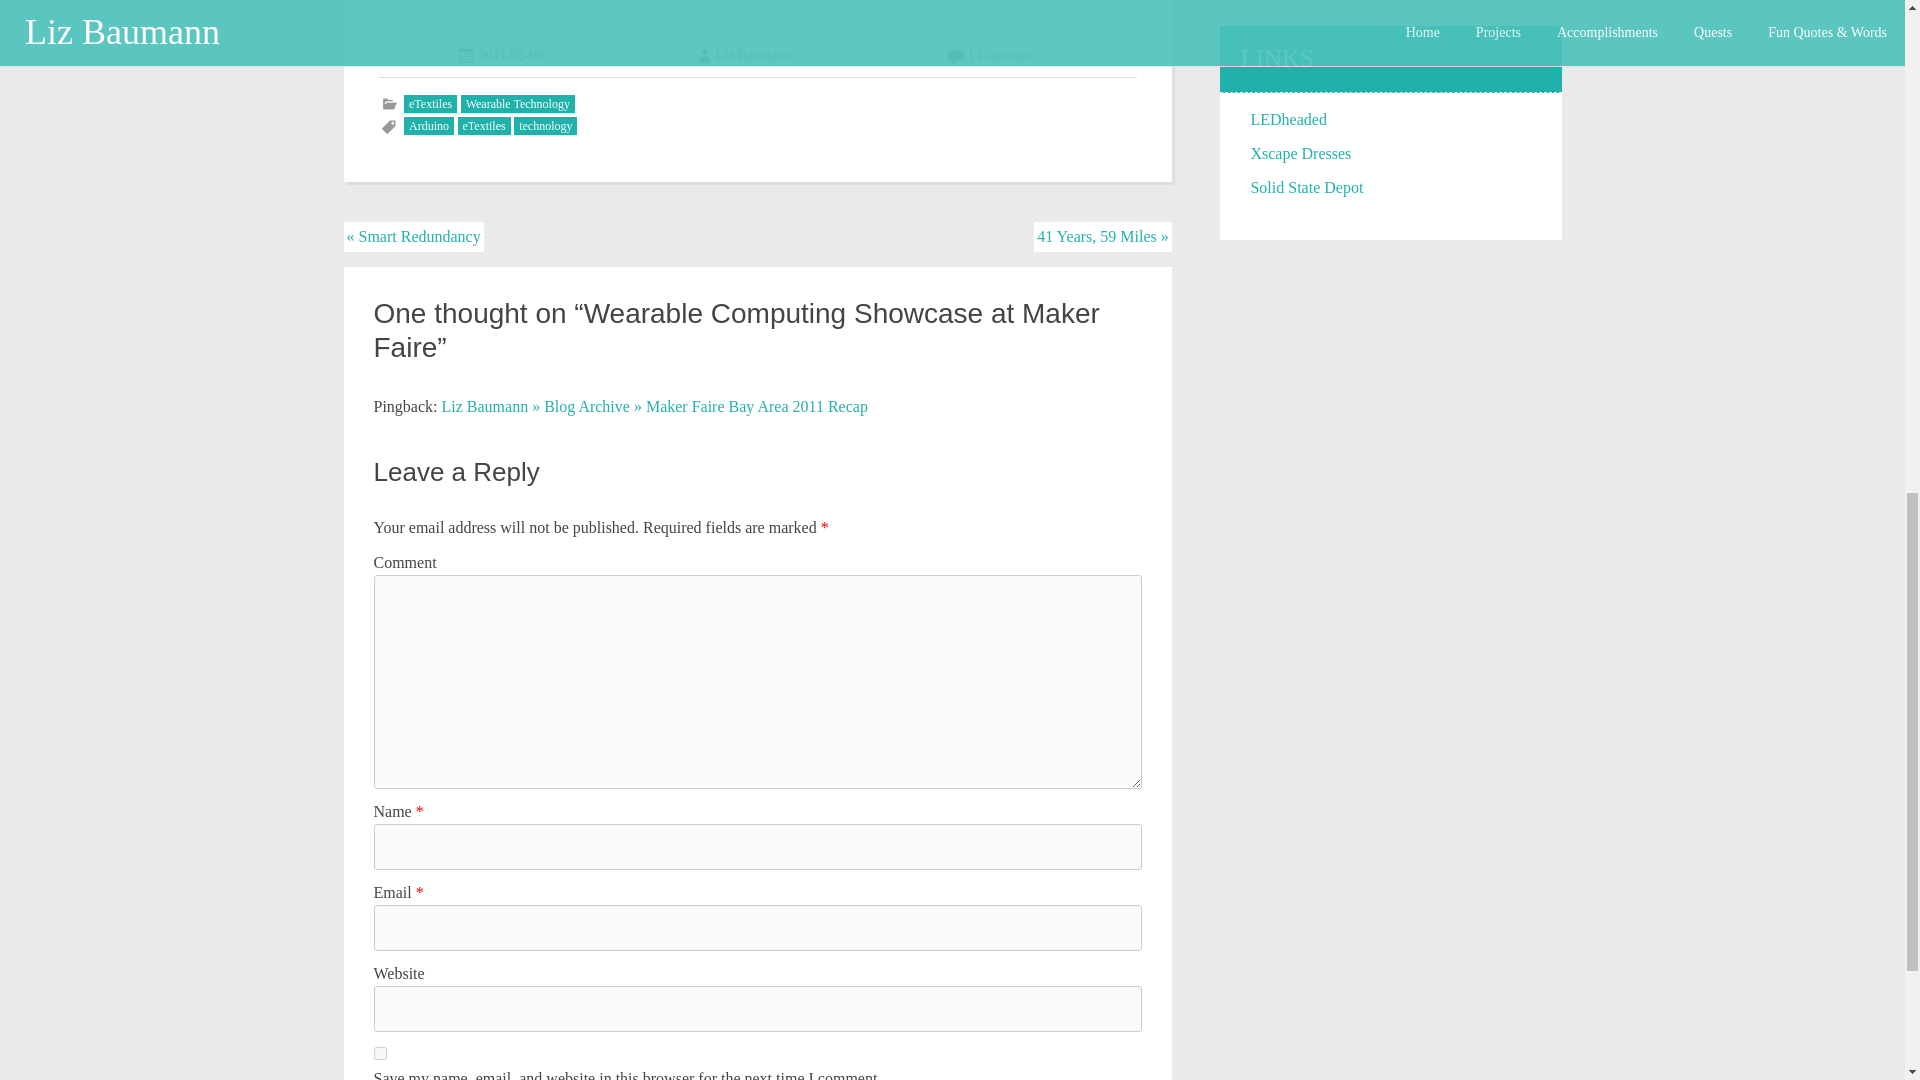 This screenshot has height=1080, width=1920. Describe the element at coordinates (430, 104) in the screenshot. I see `eTextiles` at that location.